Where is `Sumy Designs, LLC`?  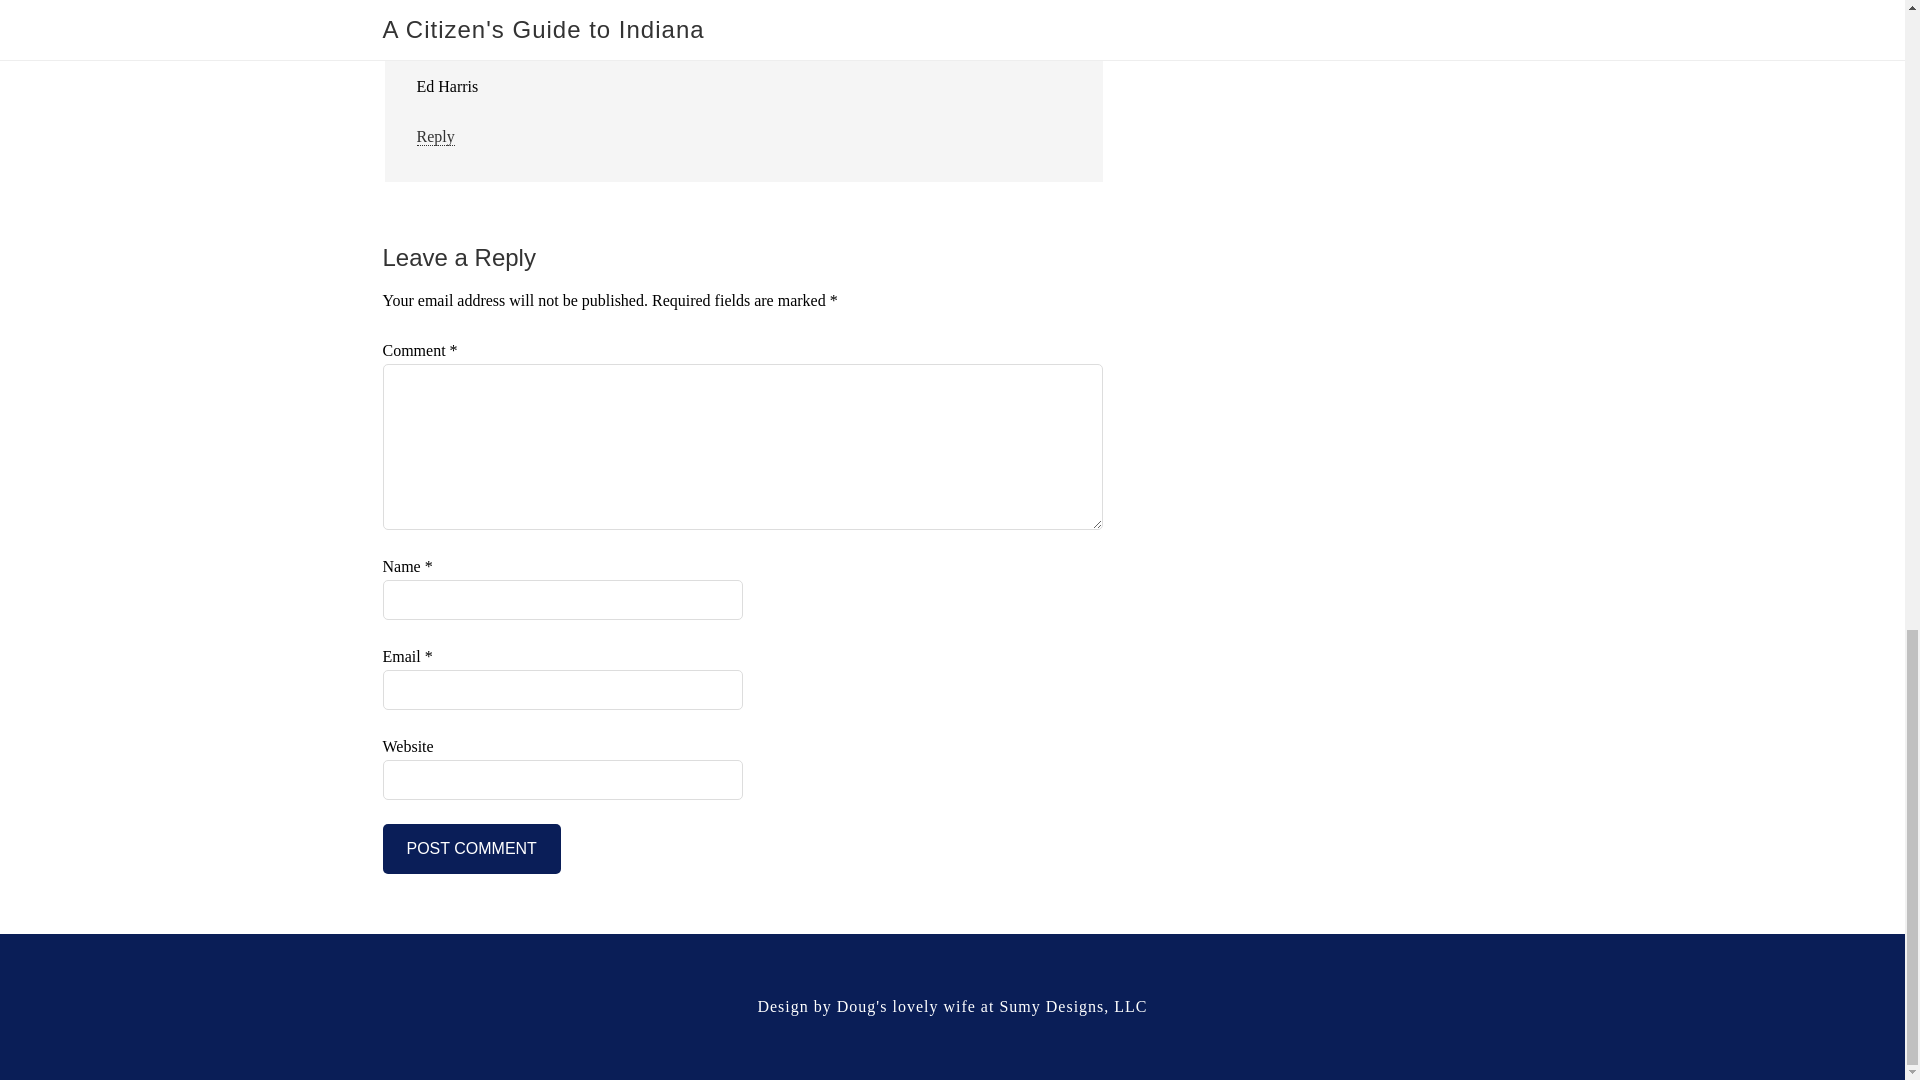
Sumy Designs, LLC is located at coordinates (1072, 1006).